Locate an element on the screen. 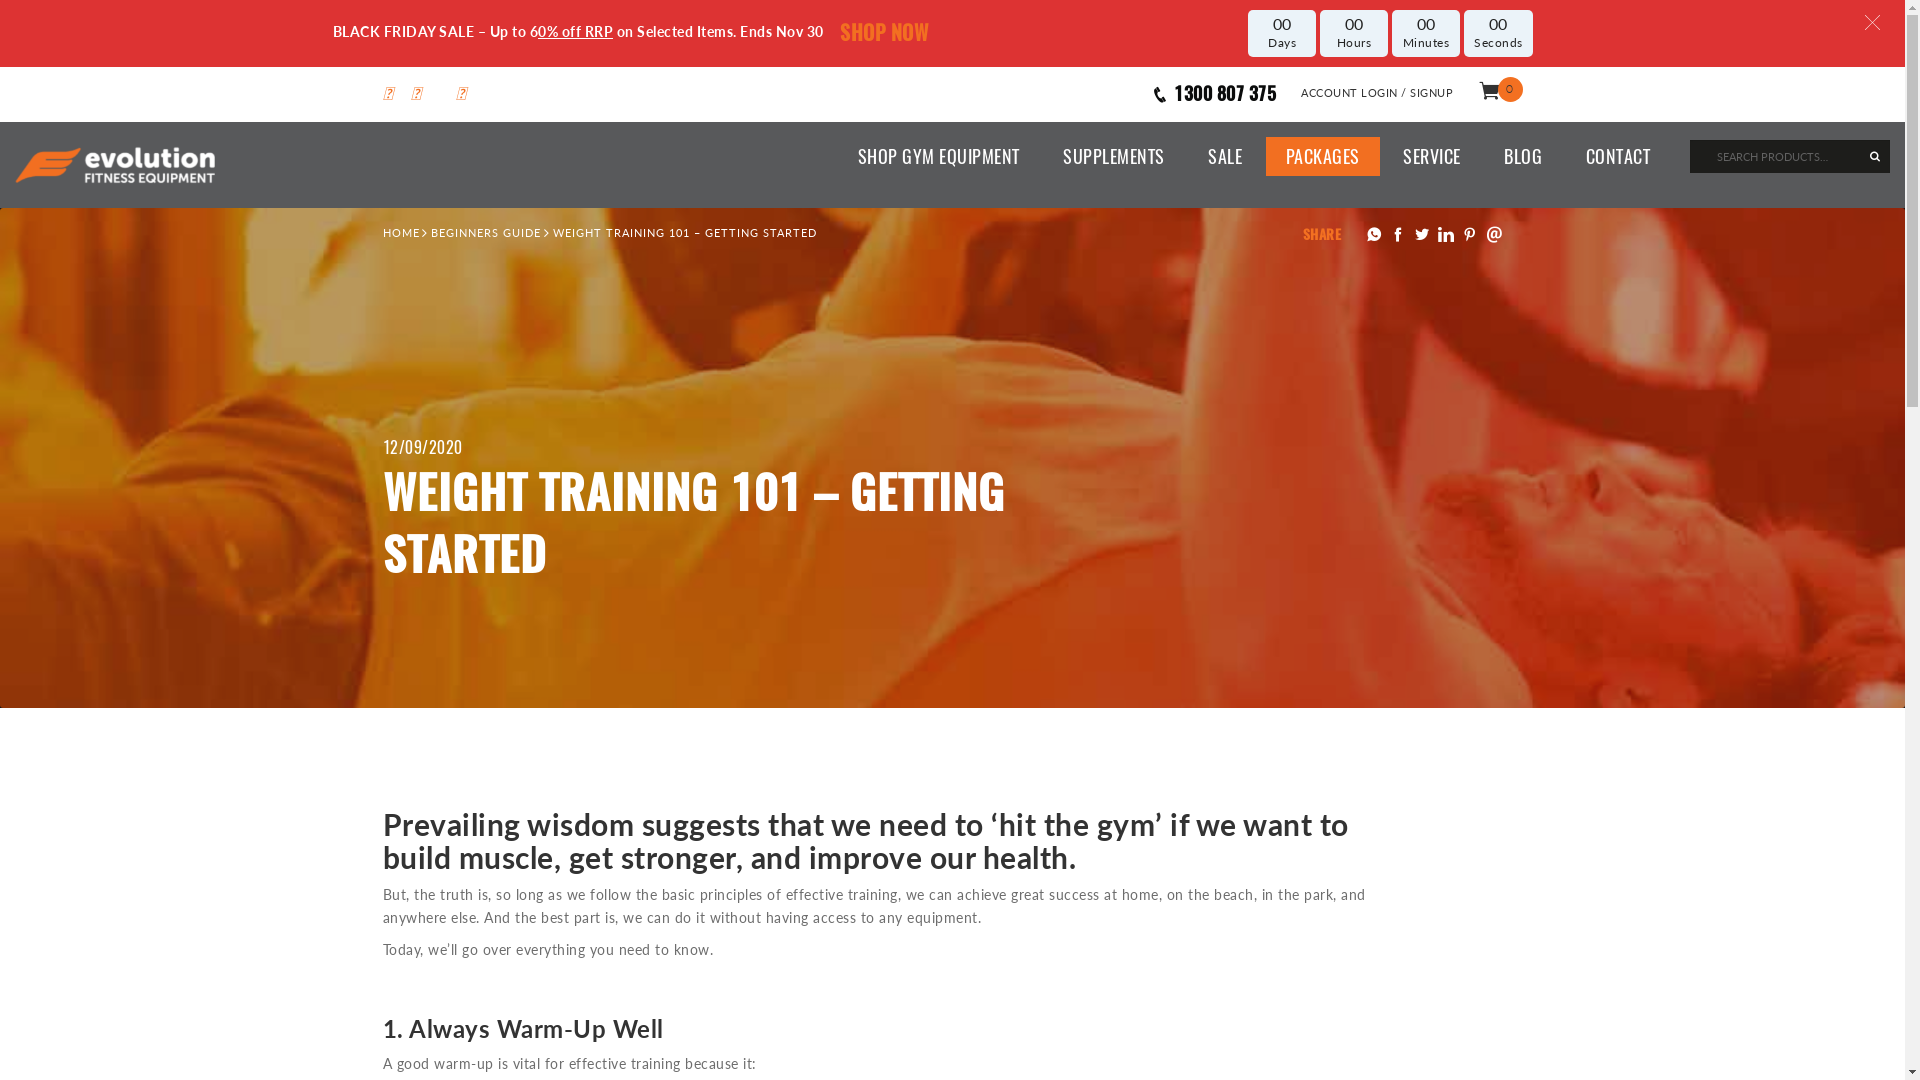  PACKAGES is located at coordinates (1323, 157).